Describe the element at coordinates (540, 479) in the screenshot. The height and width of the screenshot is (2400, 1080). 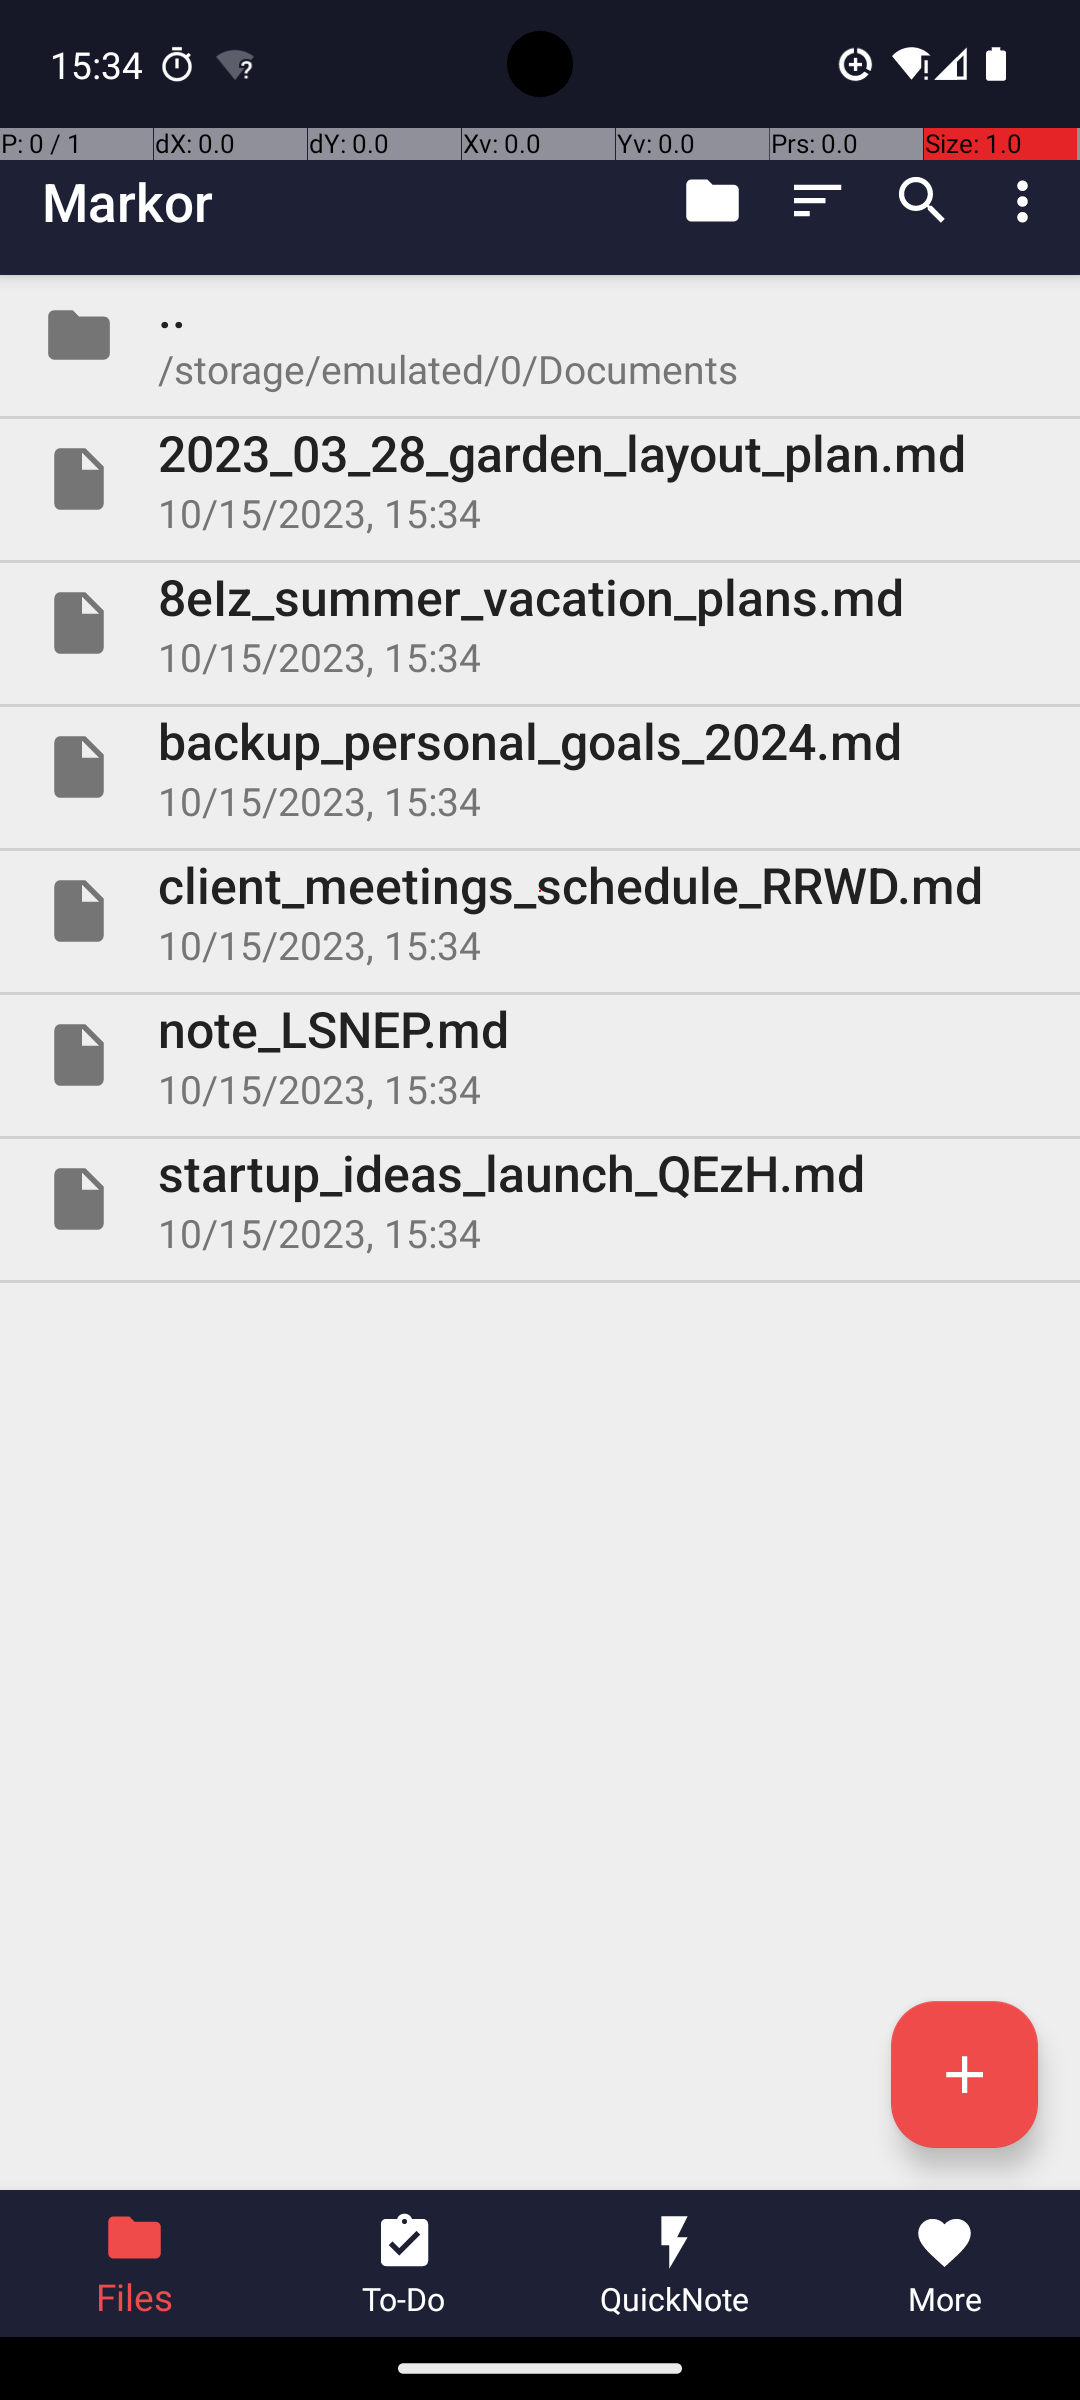
I see `File 2023_03_28_garden_layout_plan.md ` at that location.